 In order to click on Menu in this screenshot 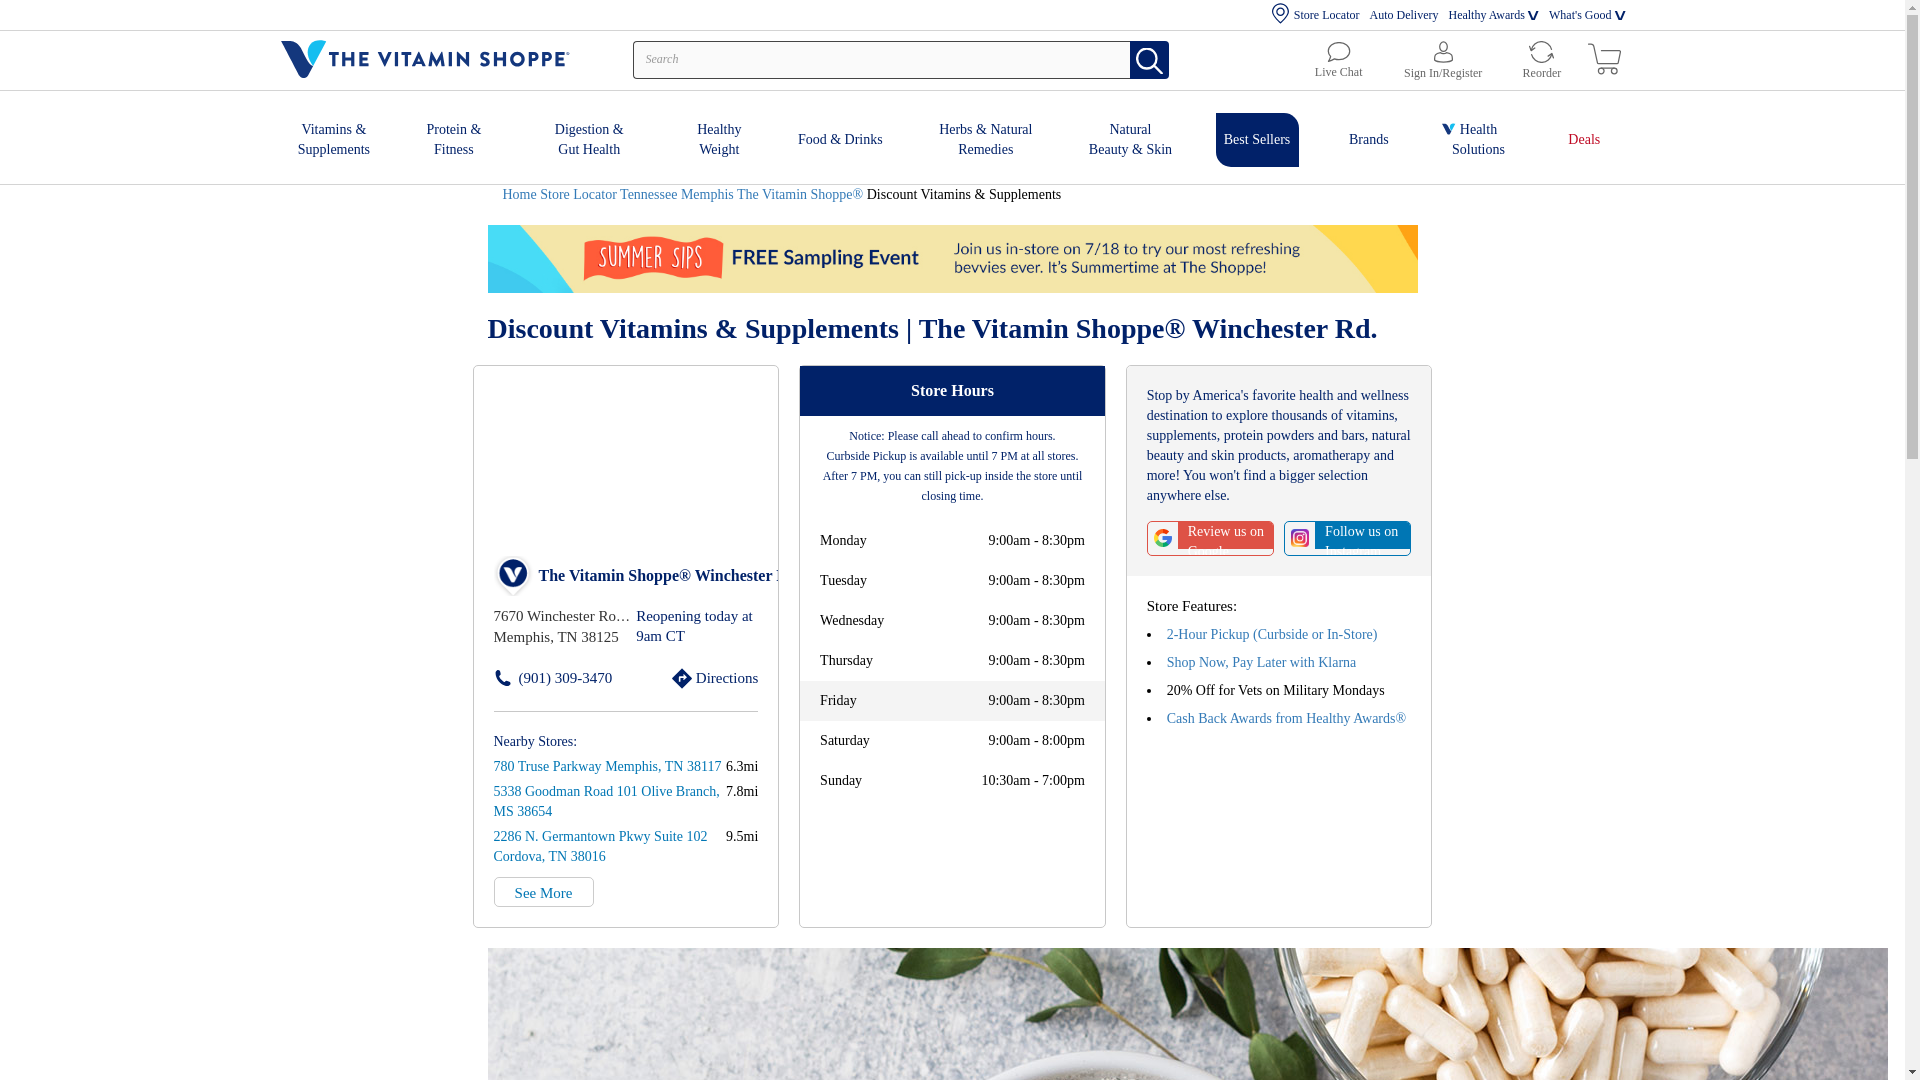, I will do `click(16, 10)`.